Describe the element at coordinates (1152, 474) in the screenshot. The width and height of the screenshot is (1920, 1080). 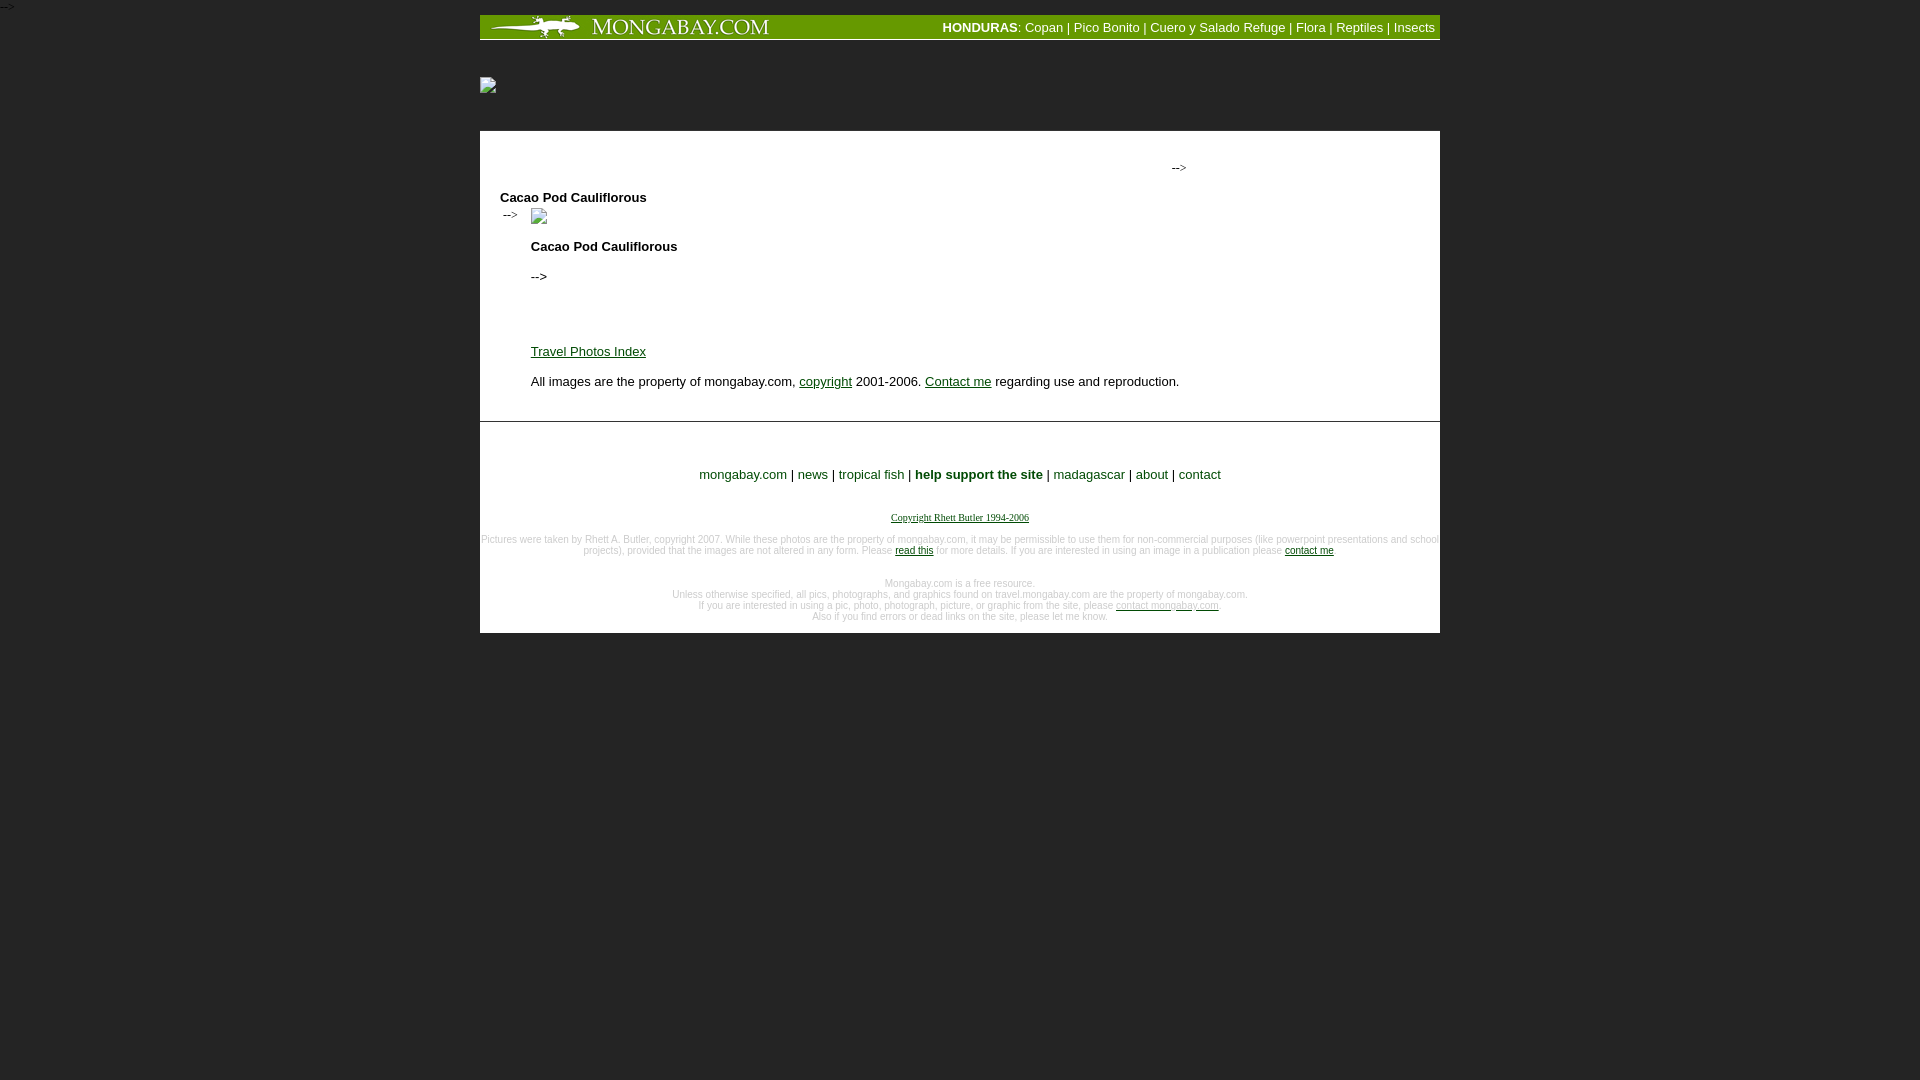
I see `about` at that location.